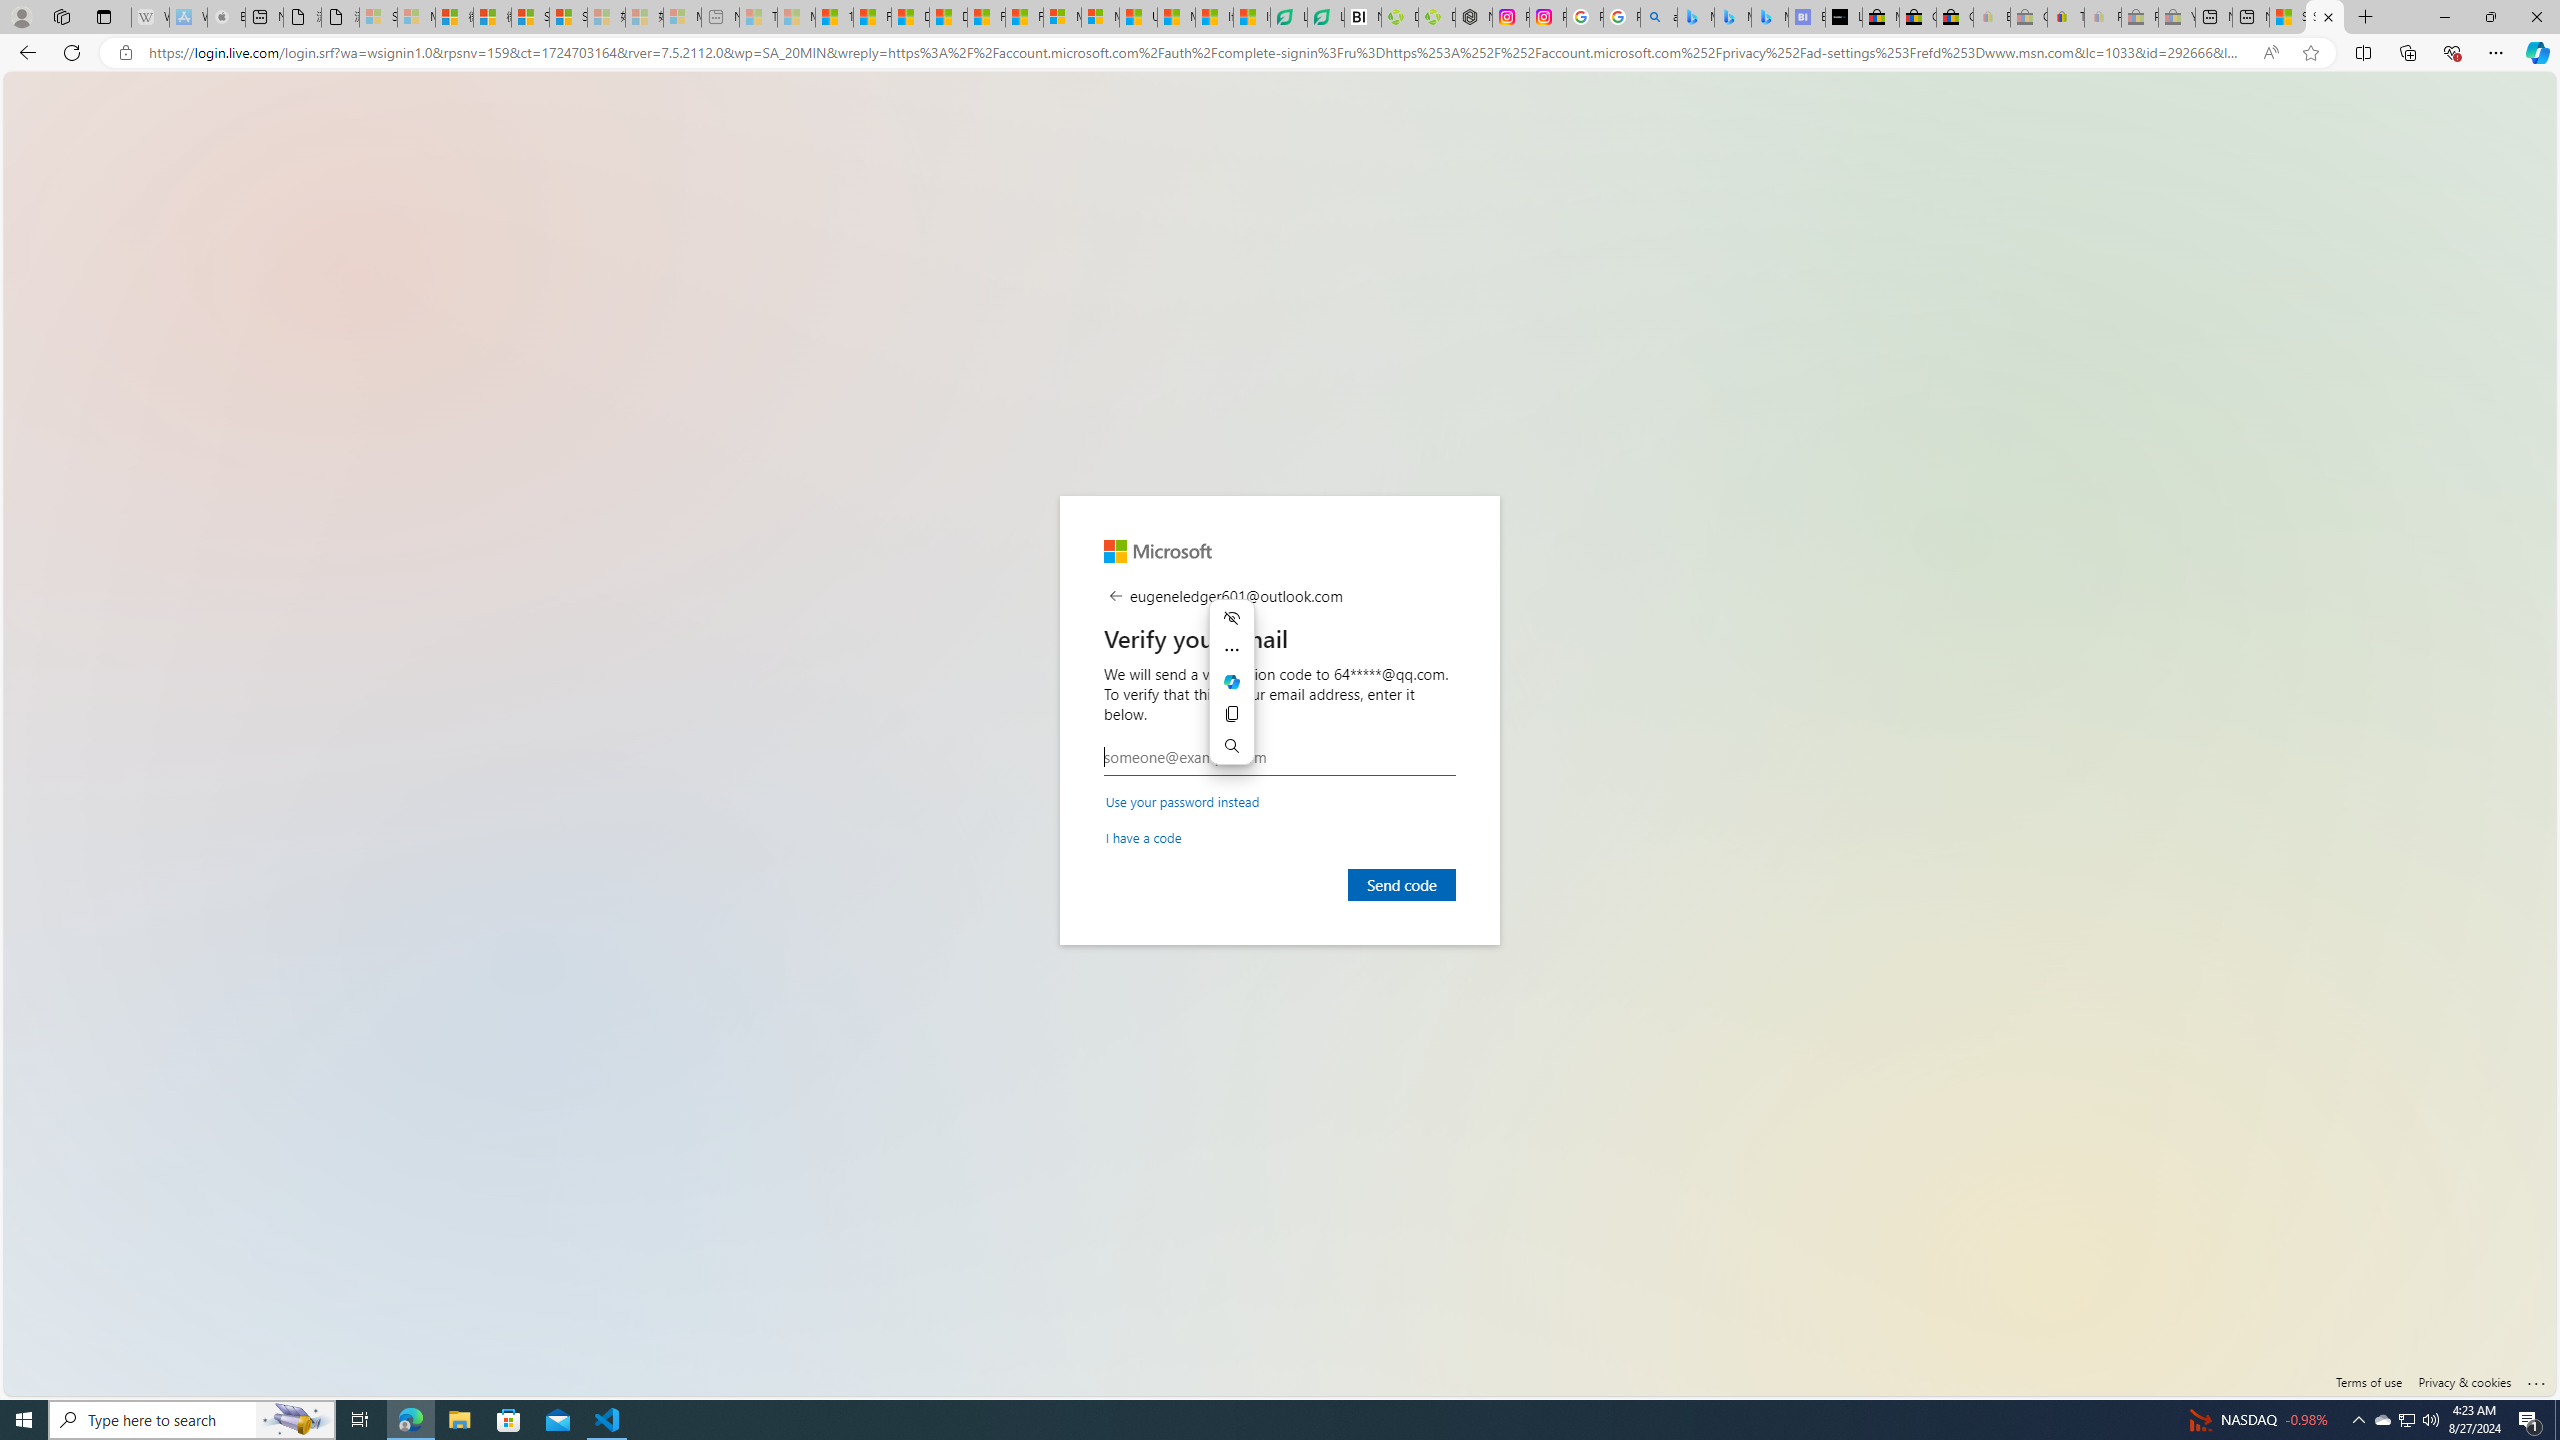 The height and width of the screenshot is (1440, 2560). What do you see at coordinates (872, 17) in the screenshot?
I see `Food and Drink - MSN` at bounding box center [872, 17].